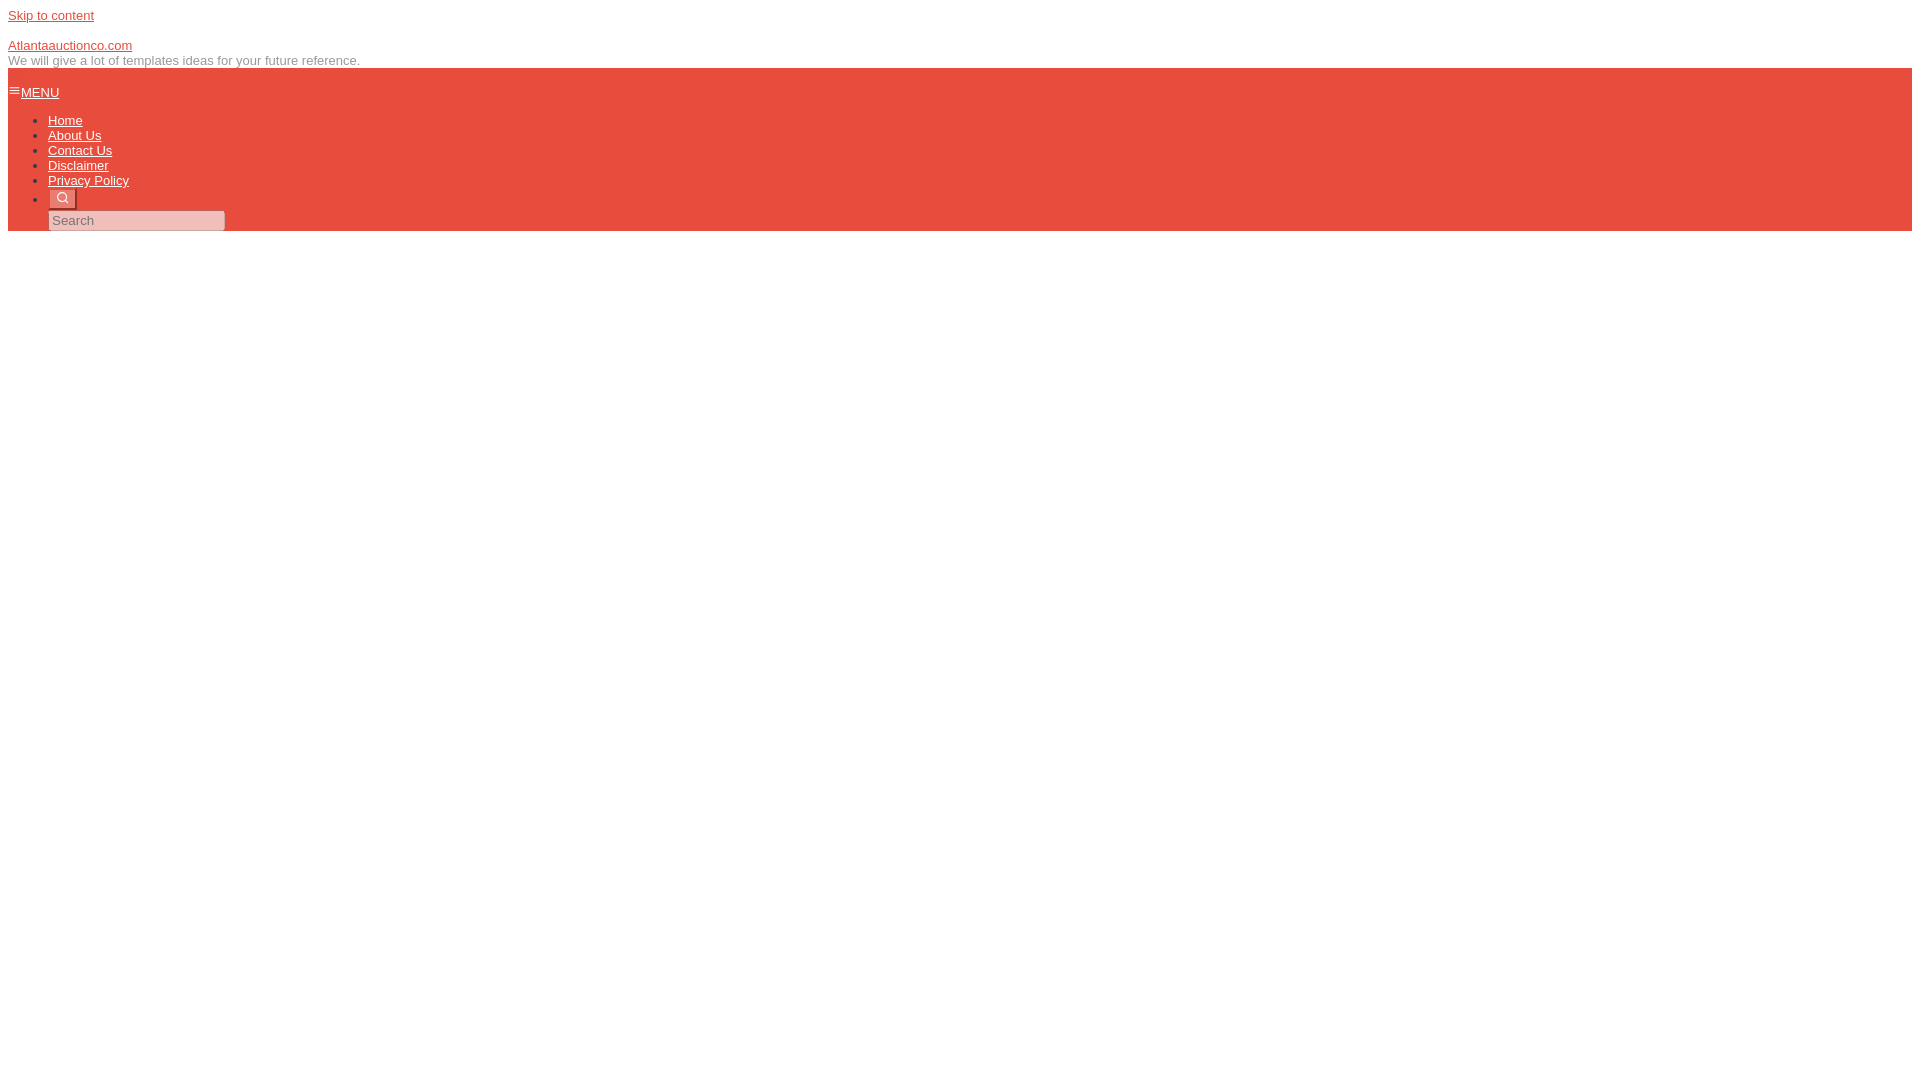  I want to click on Privacy Policy, so click(88, 180).